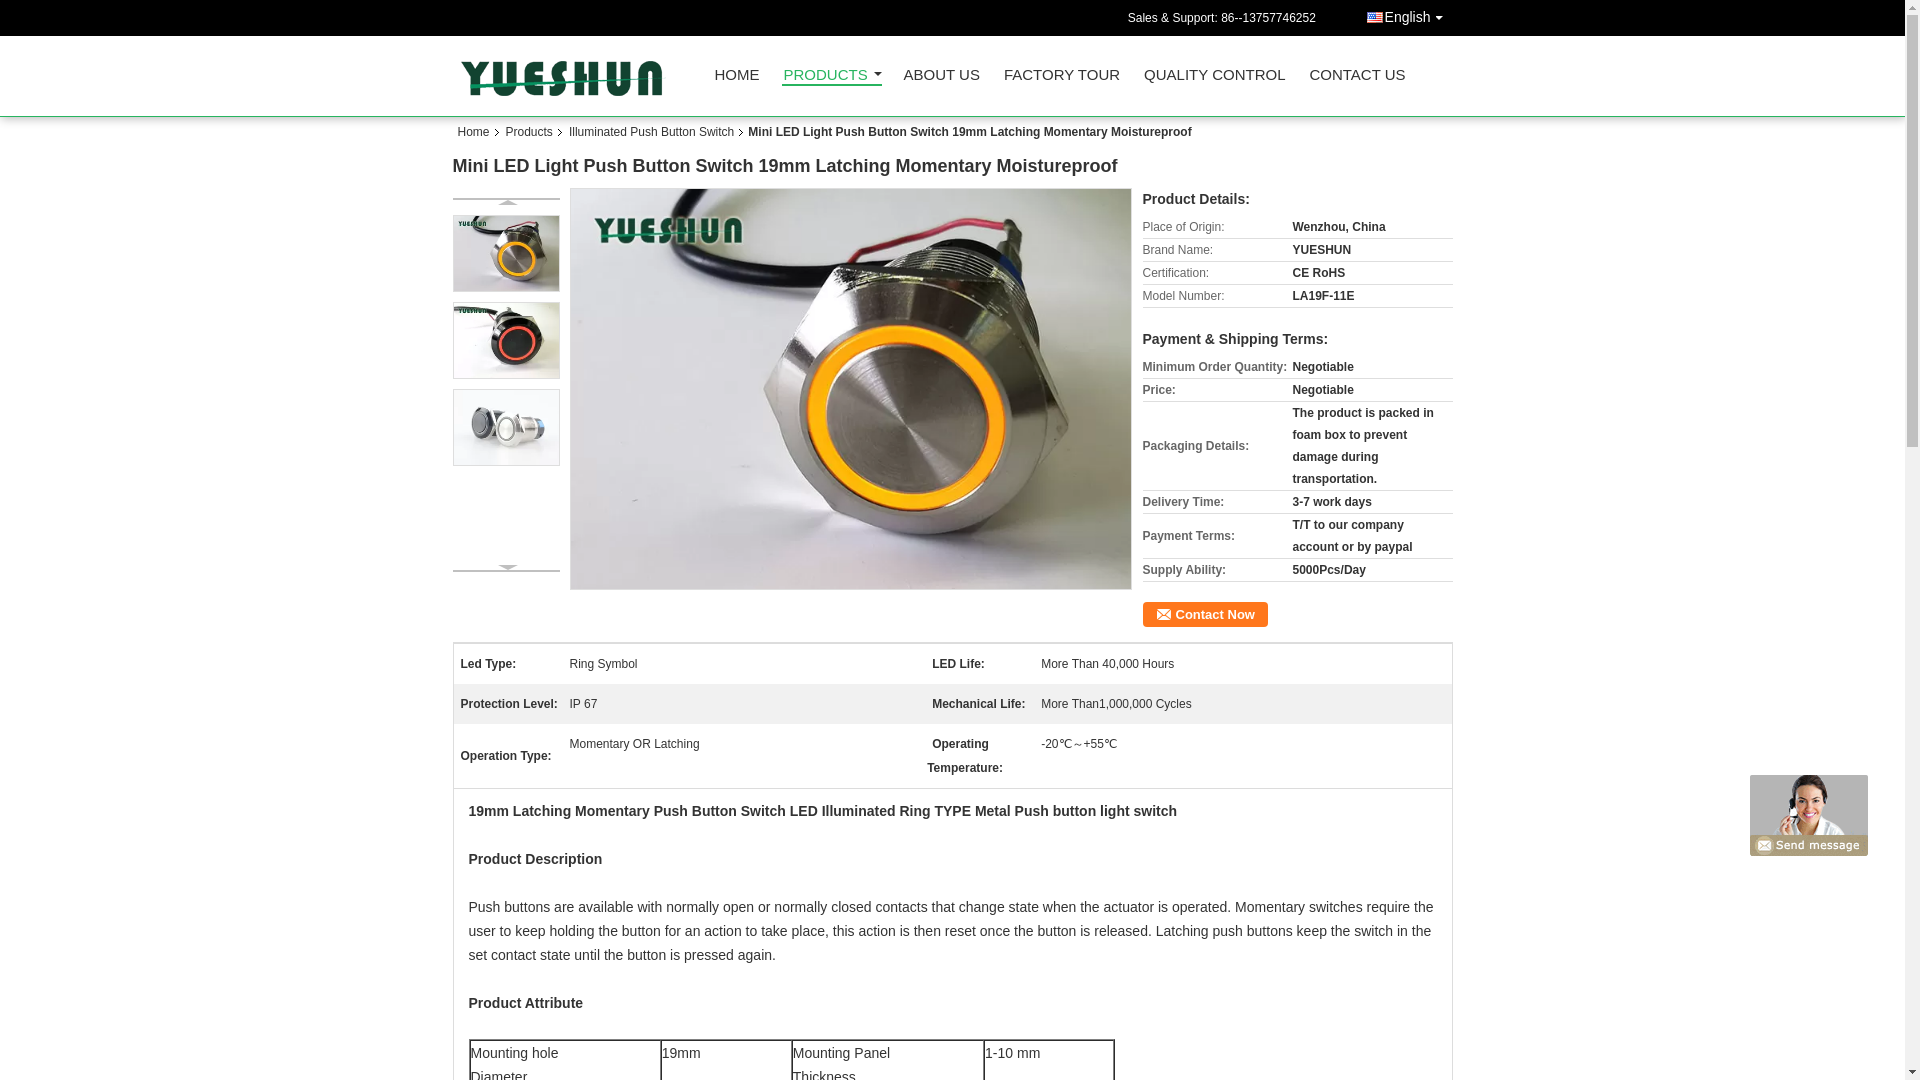 This screenshot has height=1080, width=1920. Describe the element at coordinates (1408, 15) in the screenshot. I see `English` at that location.